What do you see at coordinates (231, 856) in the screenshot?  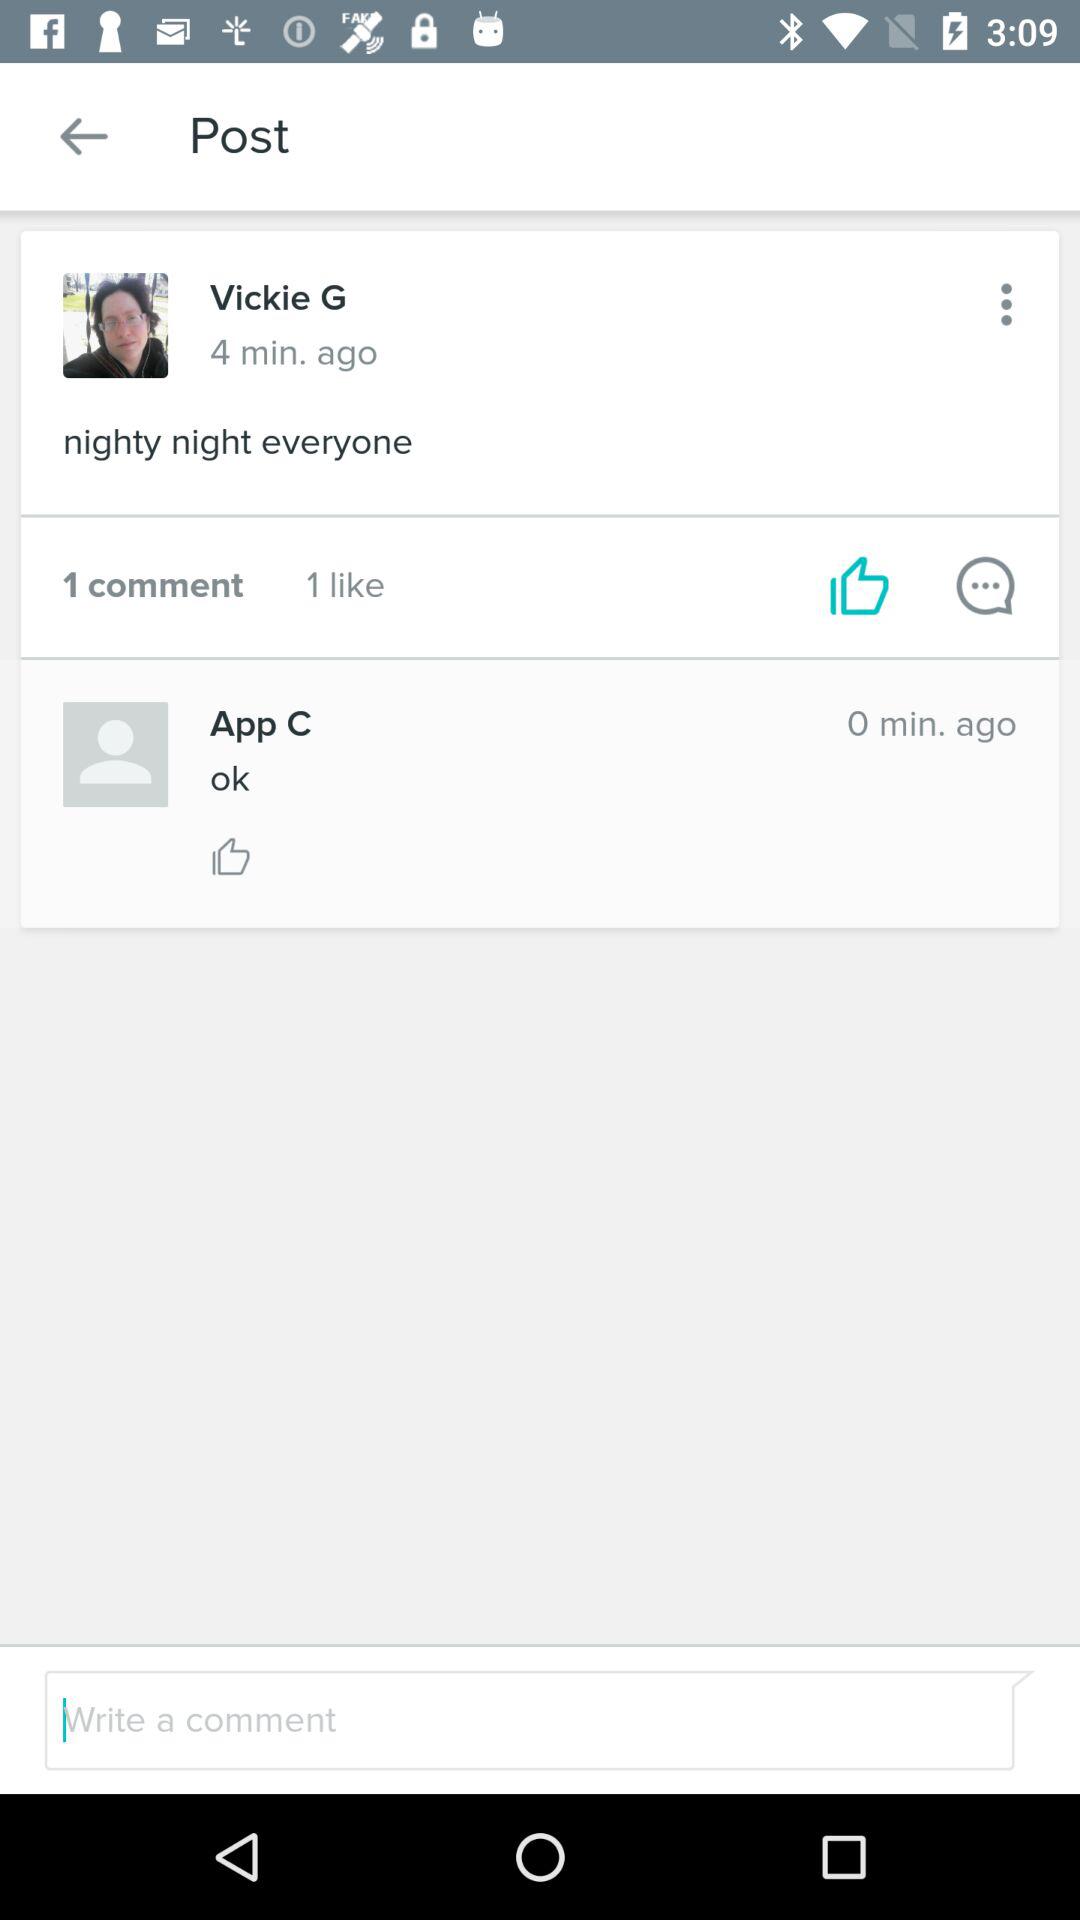 I see `vote thumbs up` at bounding box center [231, 856].